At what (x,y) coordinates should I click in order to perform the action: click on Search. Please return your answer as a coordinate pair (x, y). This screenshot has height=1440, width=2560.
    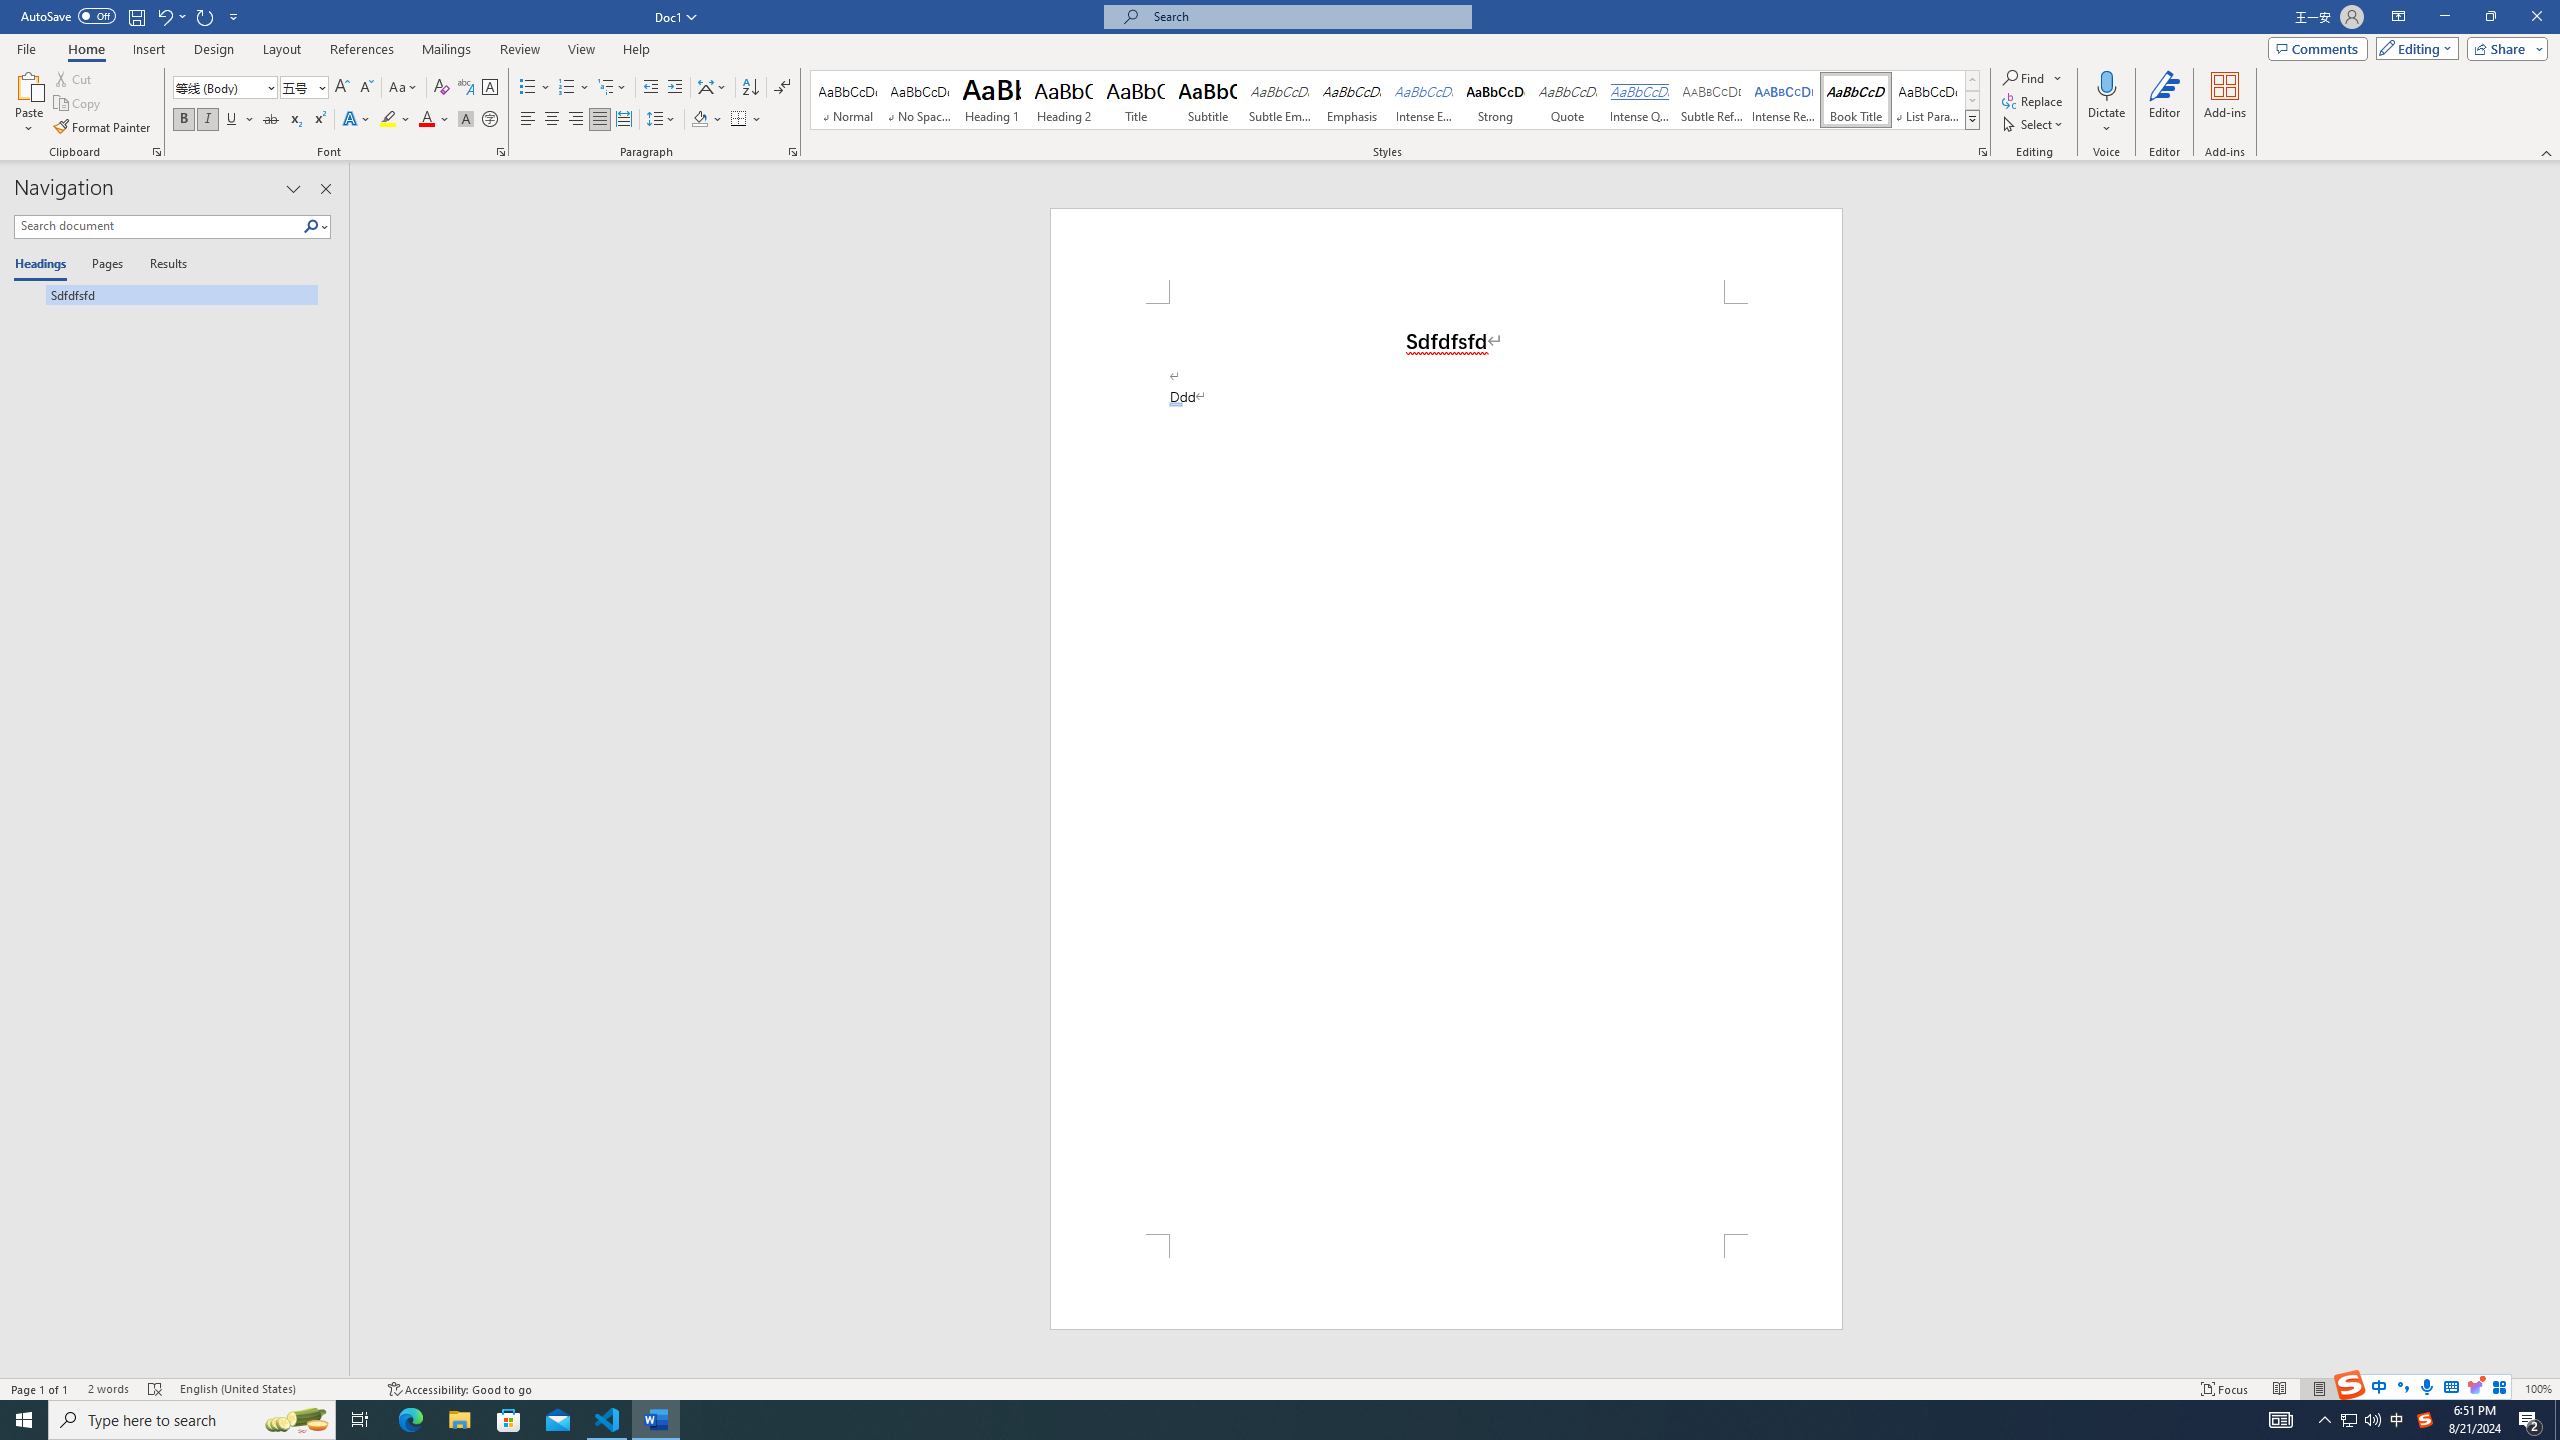
    Looking at the image, I should click on (312, 226).